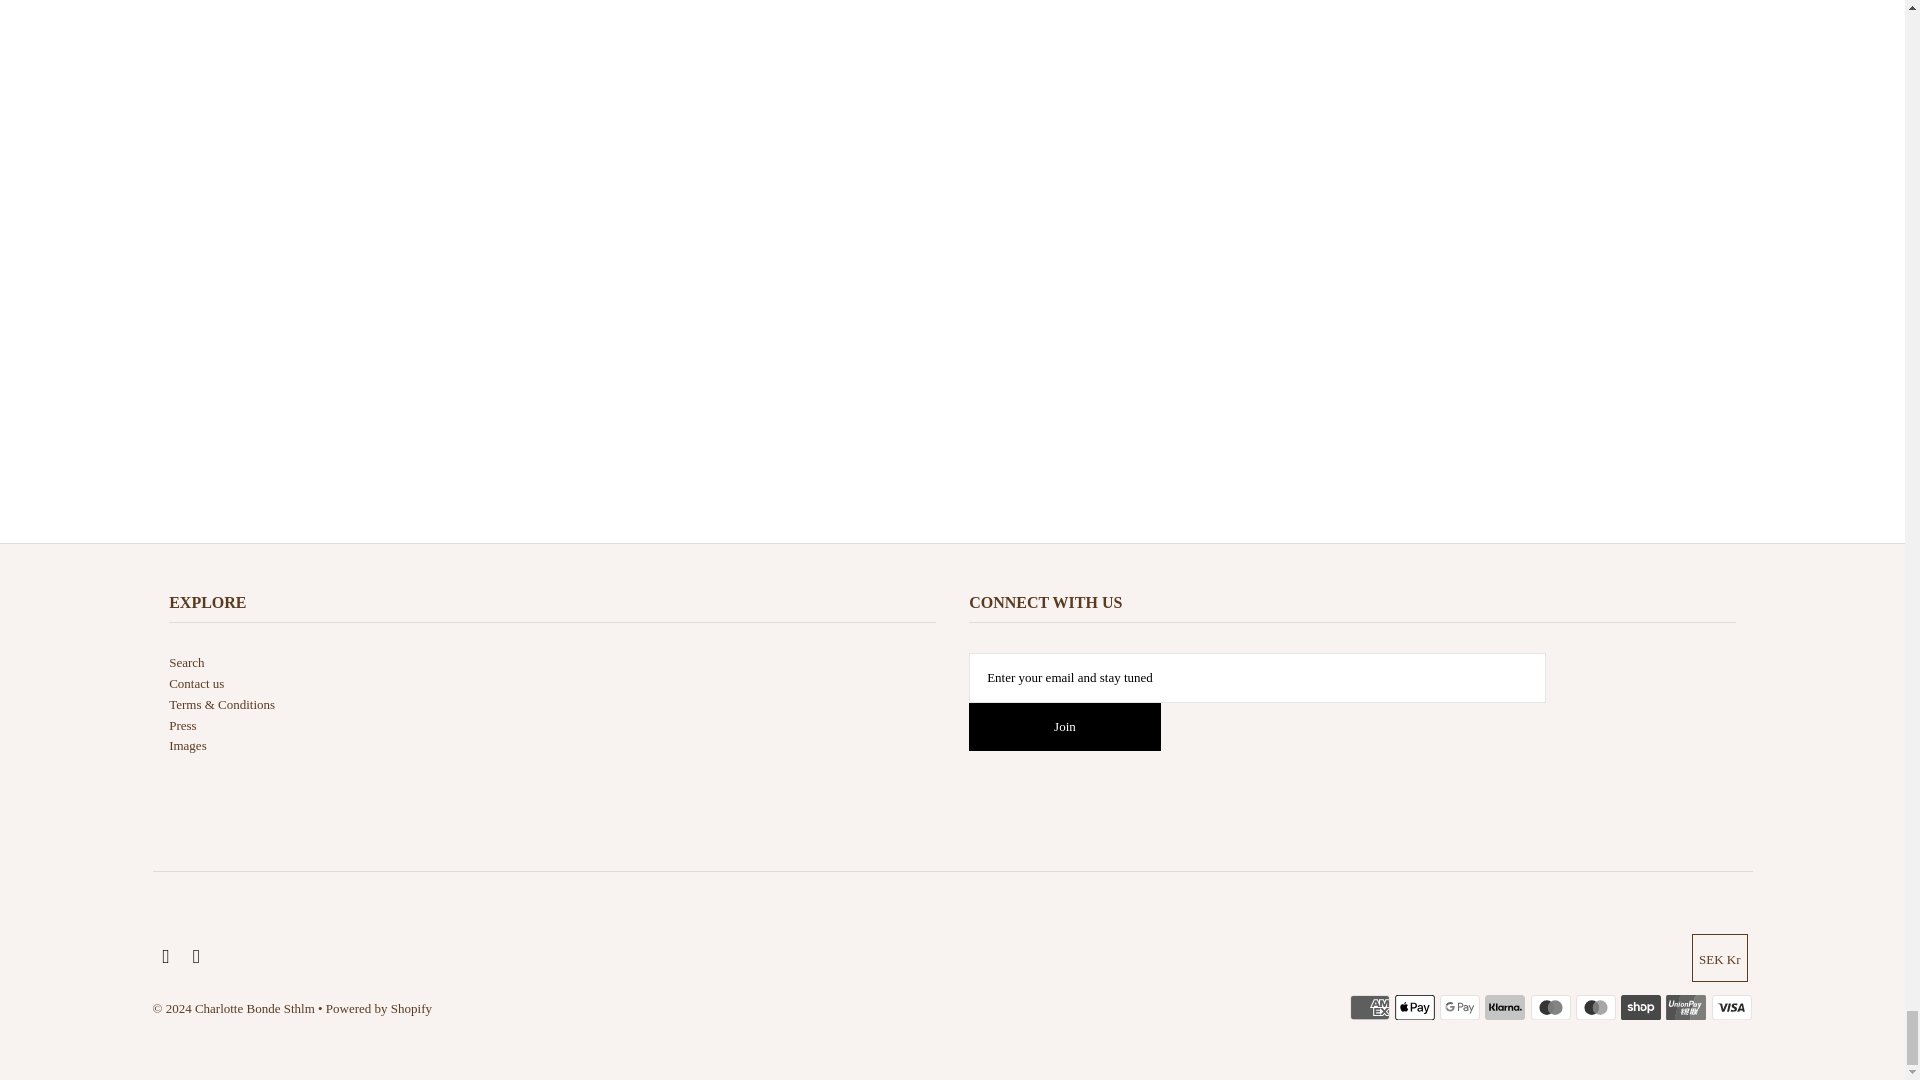 The image size is (1920, 1080). I want to click on Join, so click(1065, 726).